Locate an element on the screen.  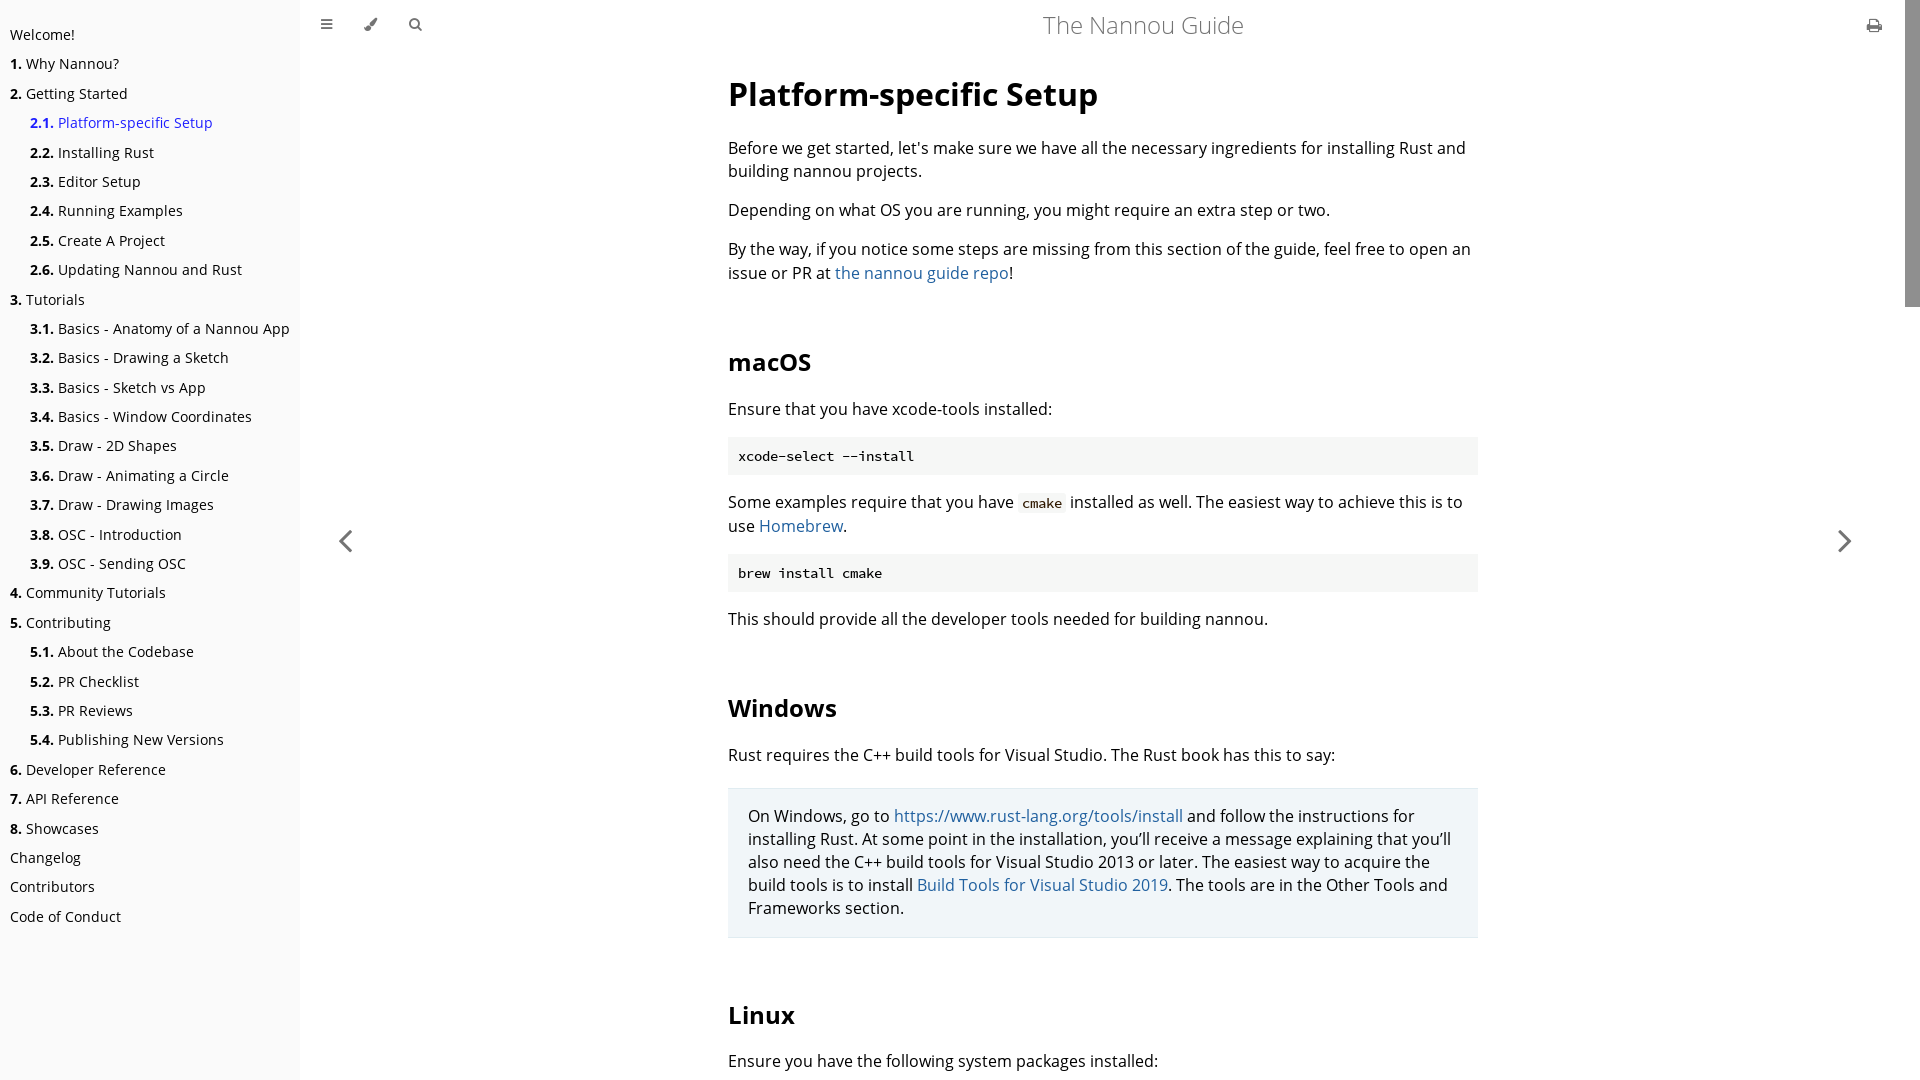
5.2. PR Checklist is located at coordinates (84, 682).